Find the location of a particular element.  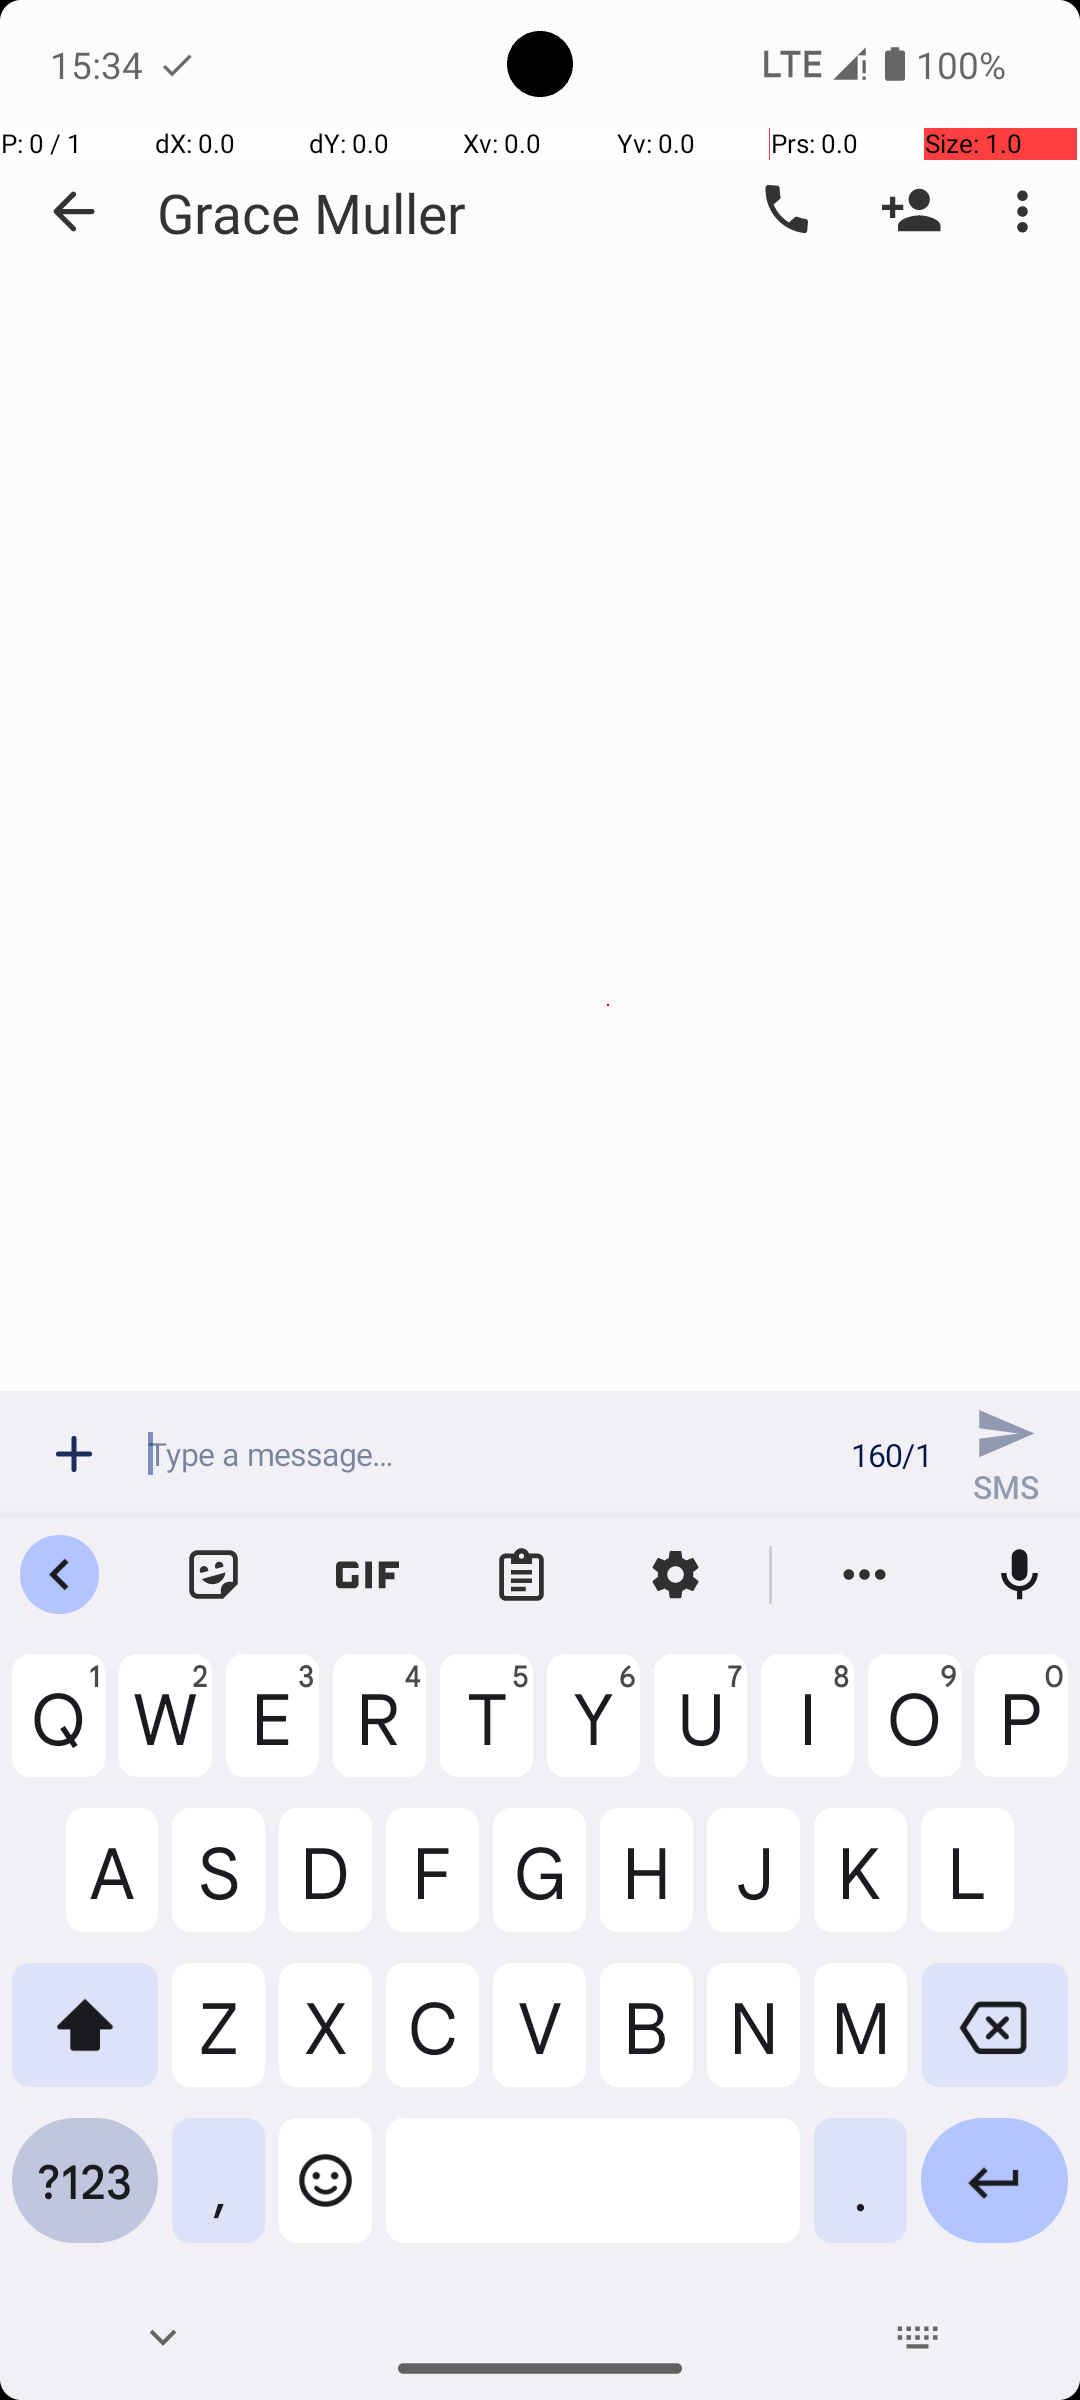

Grace Muller is located at coordinates (312, 212).